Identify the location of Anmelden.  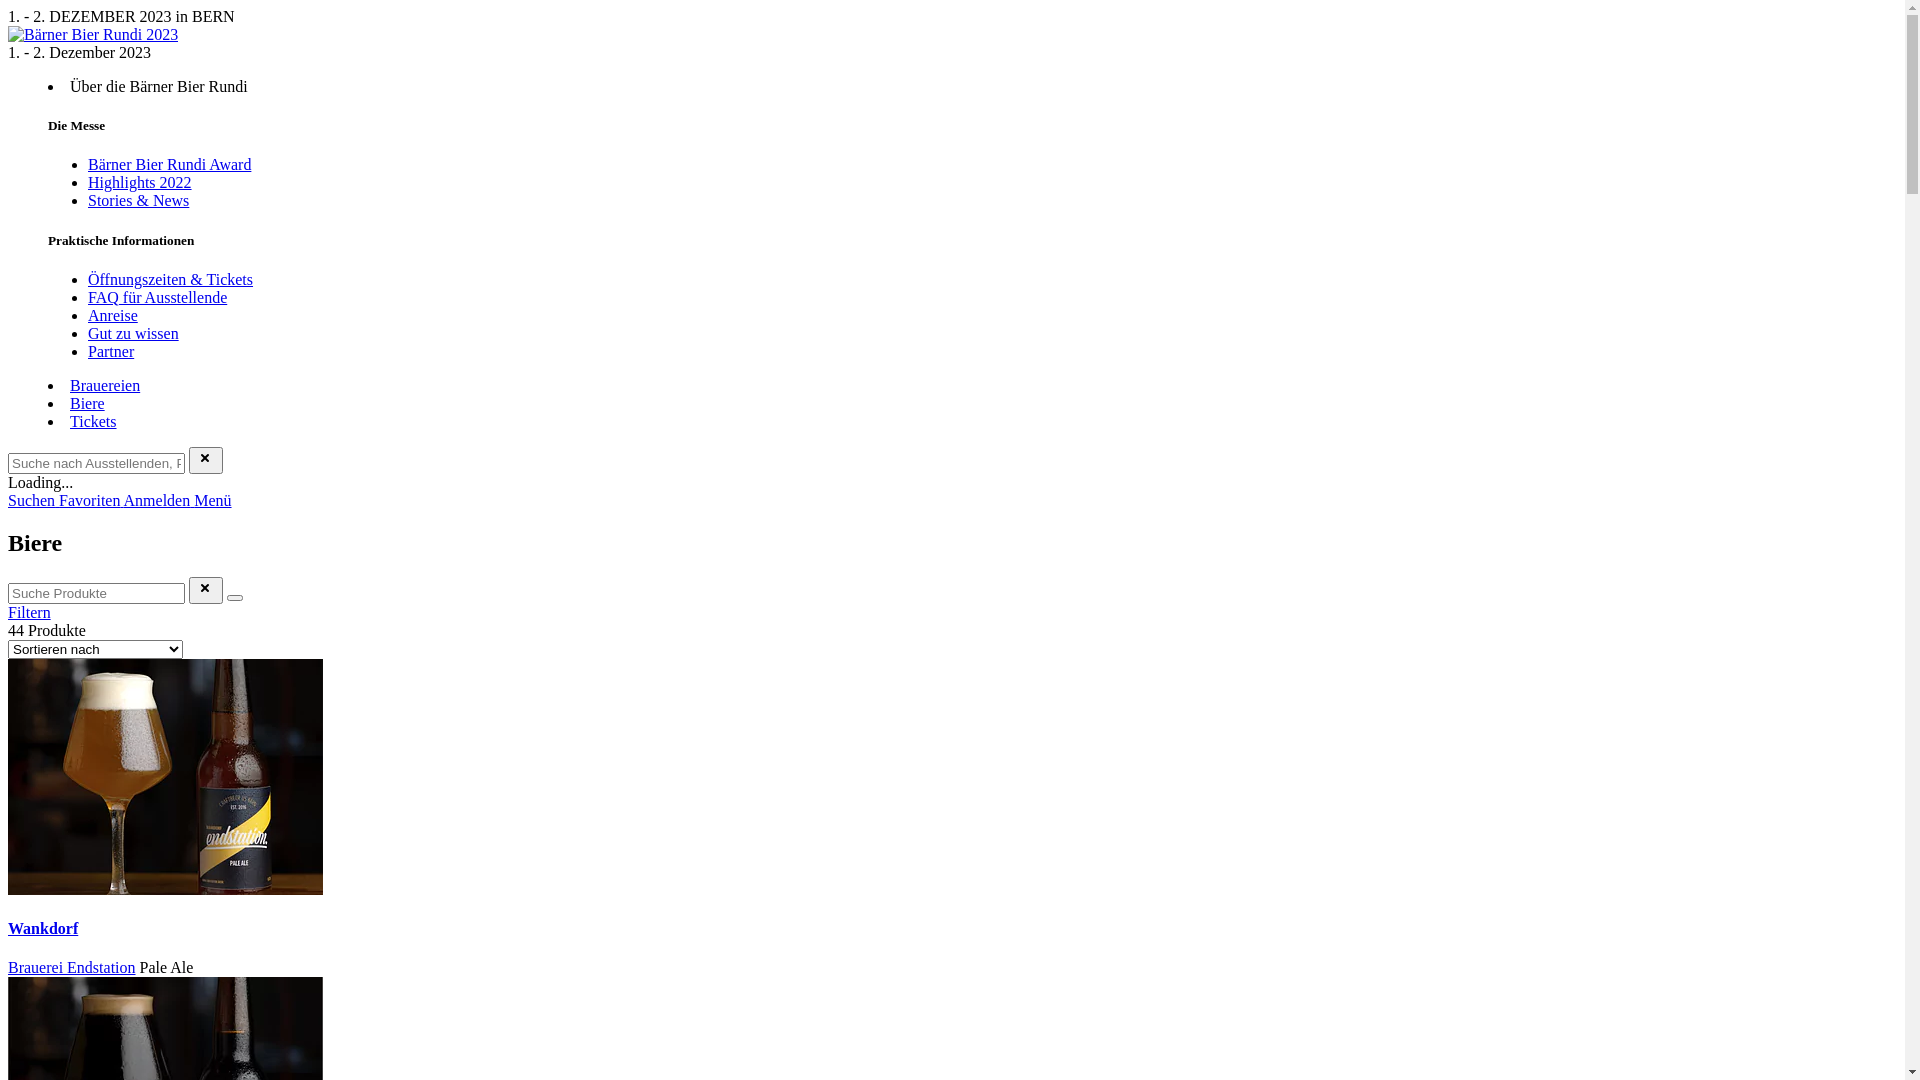
(160, 500).